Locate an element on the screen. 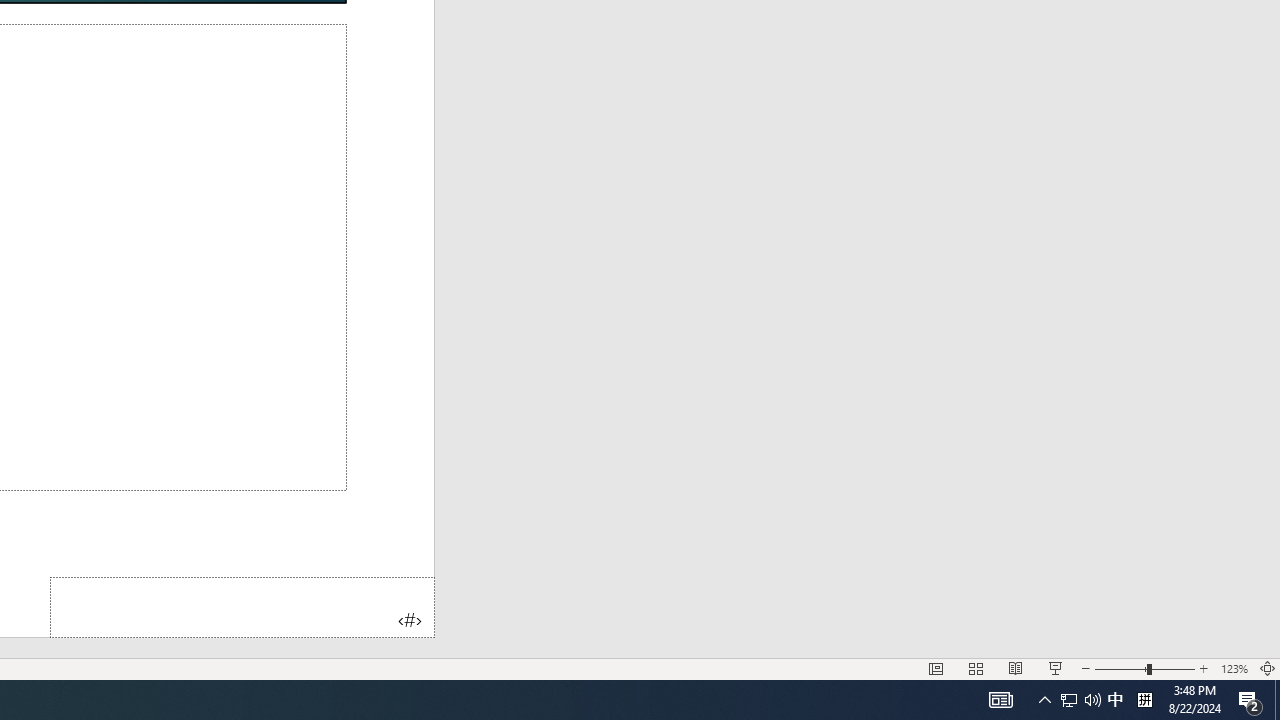 The width and height of the screenshot is (1280, 720). Zoom 123% is located at coordinates (1234, 668).